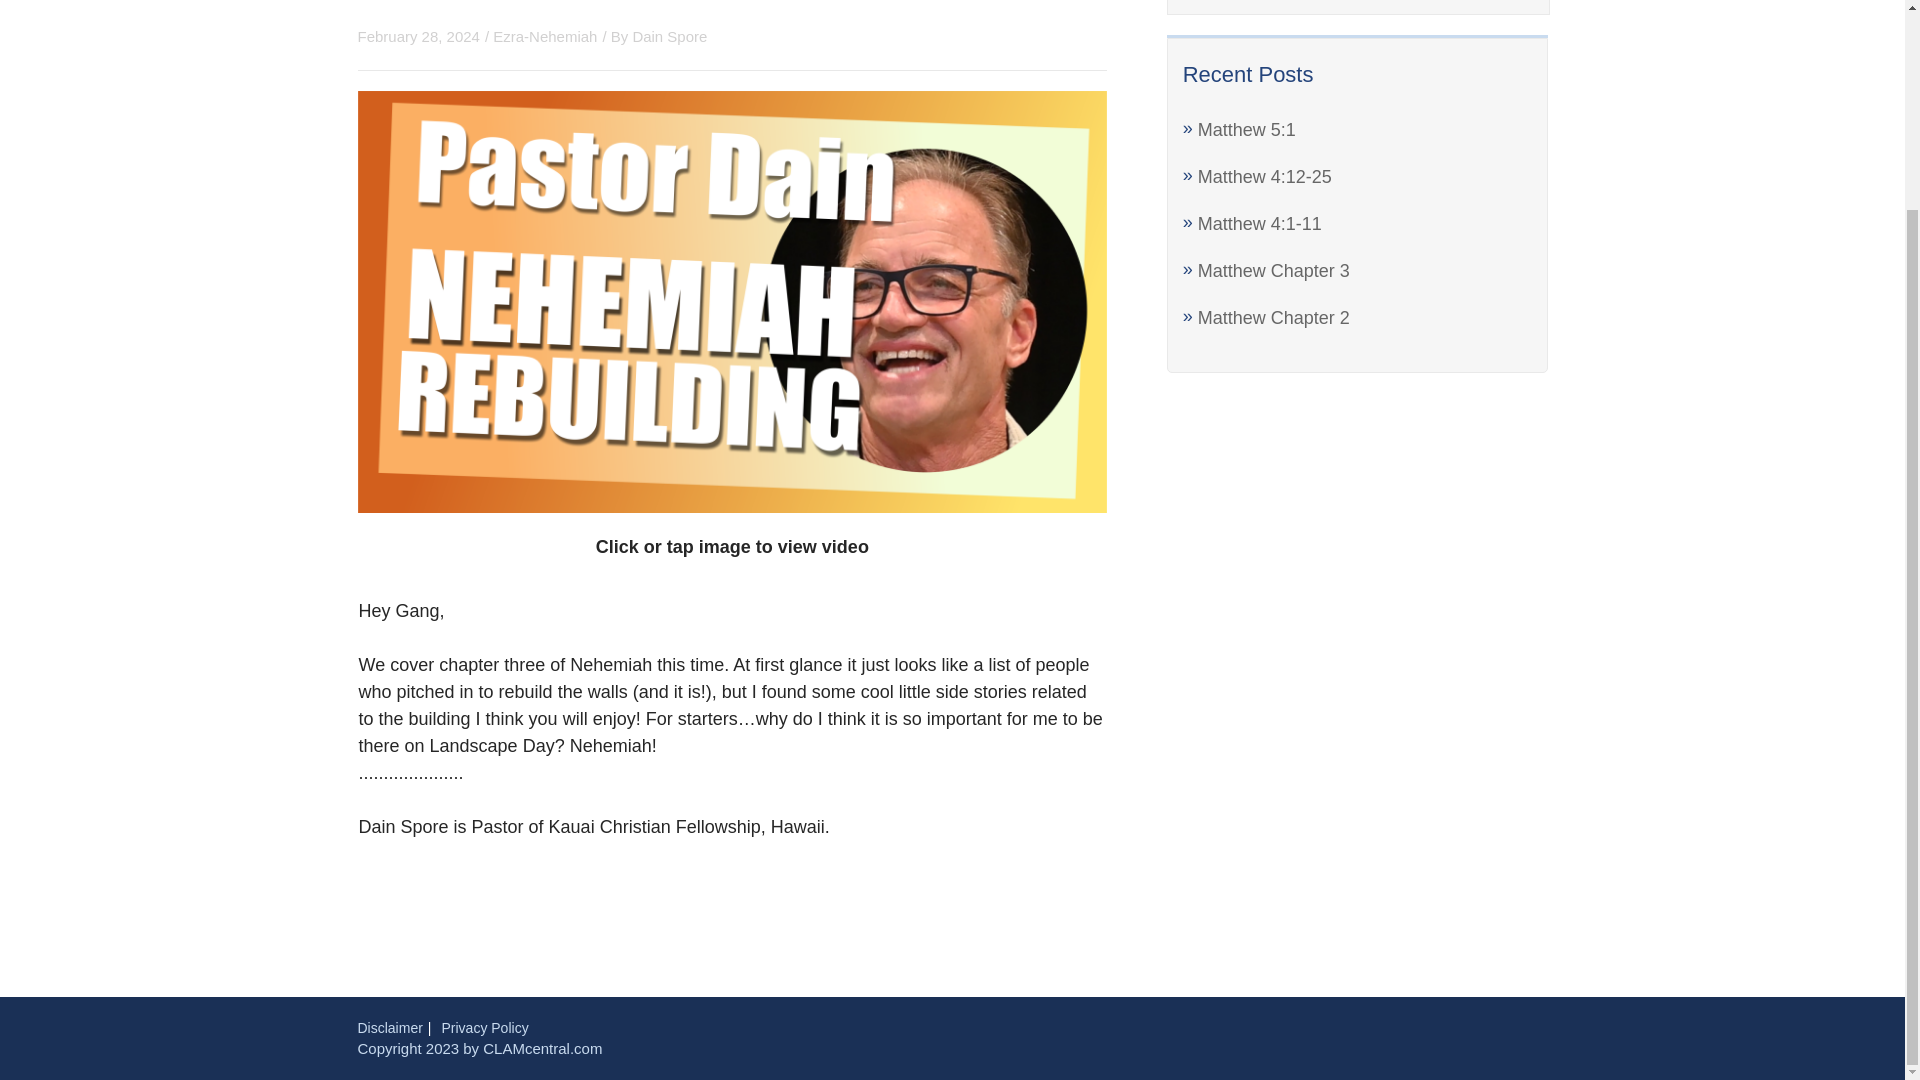 The width and height of the screenshot is (1920, 1080). Describe the element at coordinates (390, 1027) in the screenshot. I see `Disclaimer` at that location.